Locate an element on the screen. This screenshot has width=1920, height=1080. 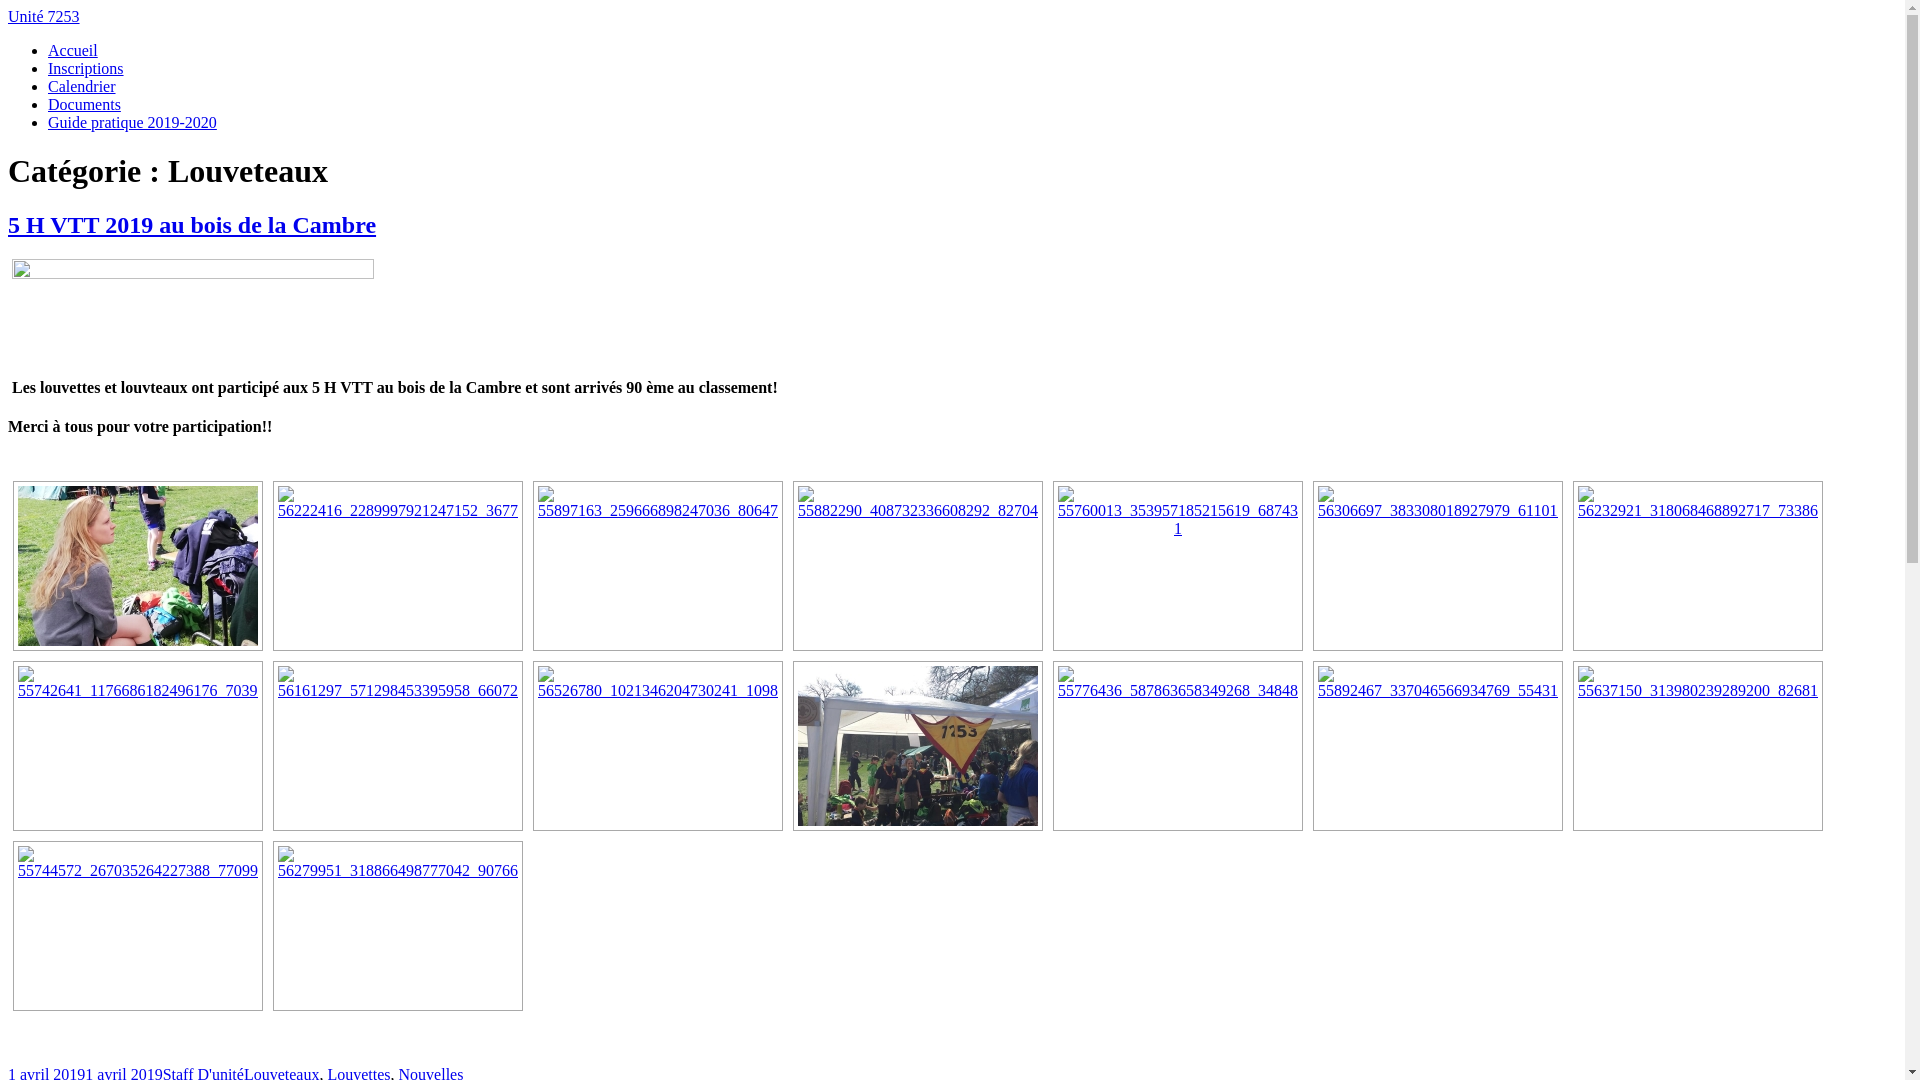
Calendrier is located at coordinates (82, 86).